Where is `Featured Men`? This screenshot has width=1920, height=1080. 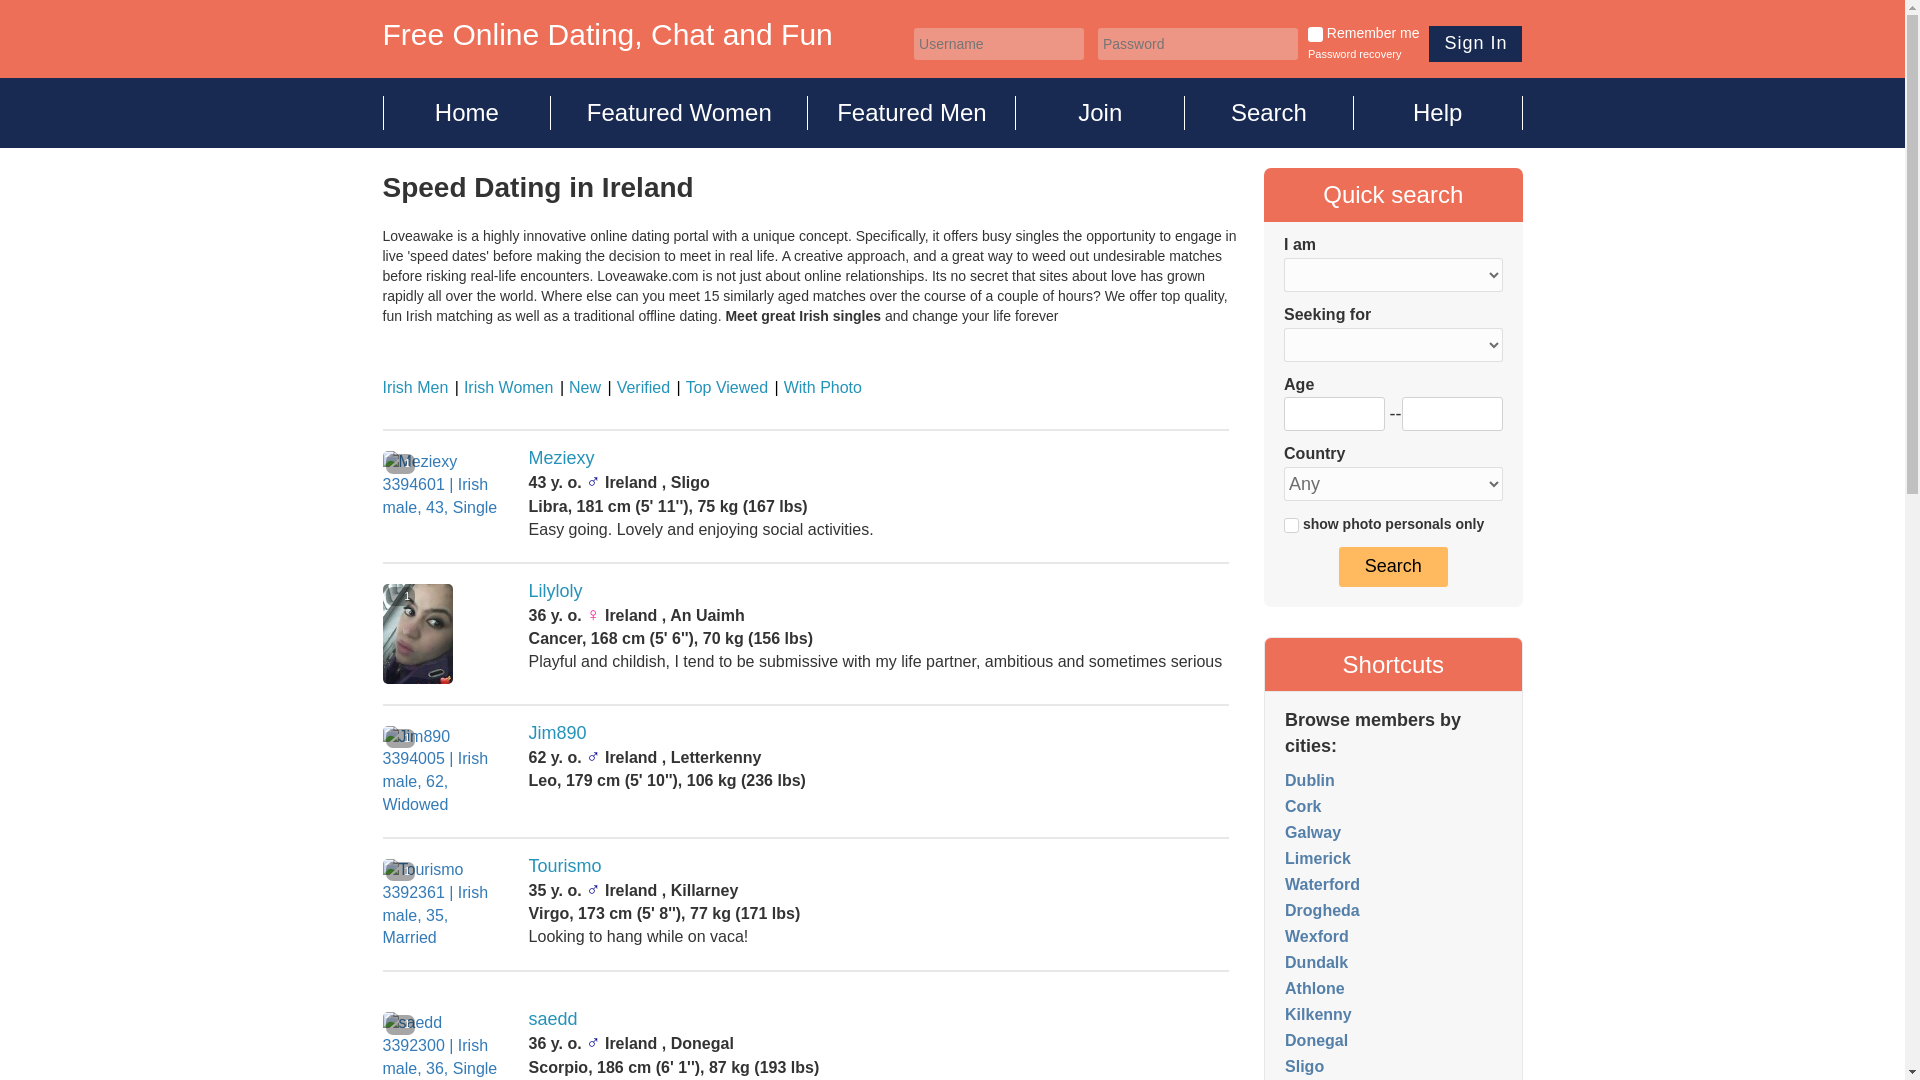 Featured Men is located at coordinates (912, 112).